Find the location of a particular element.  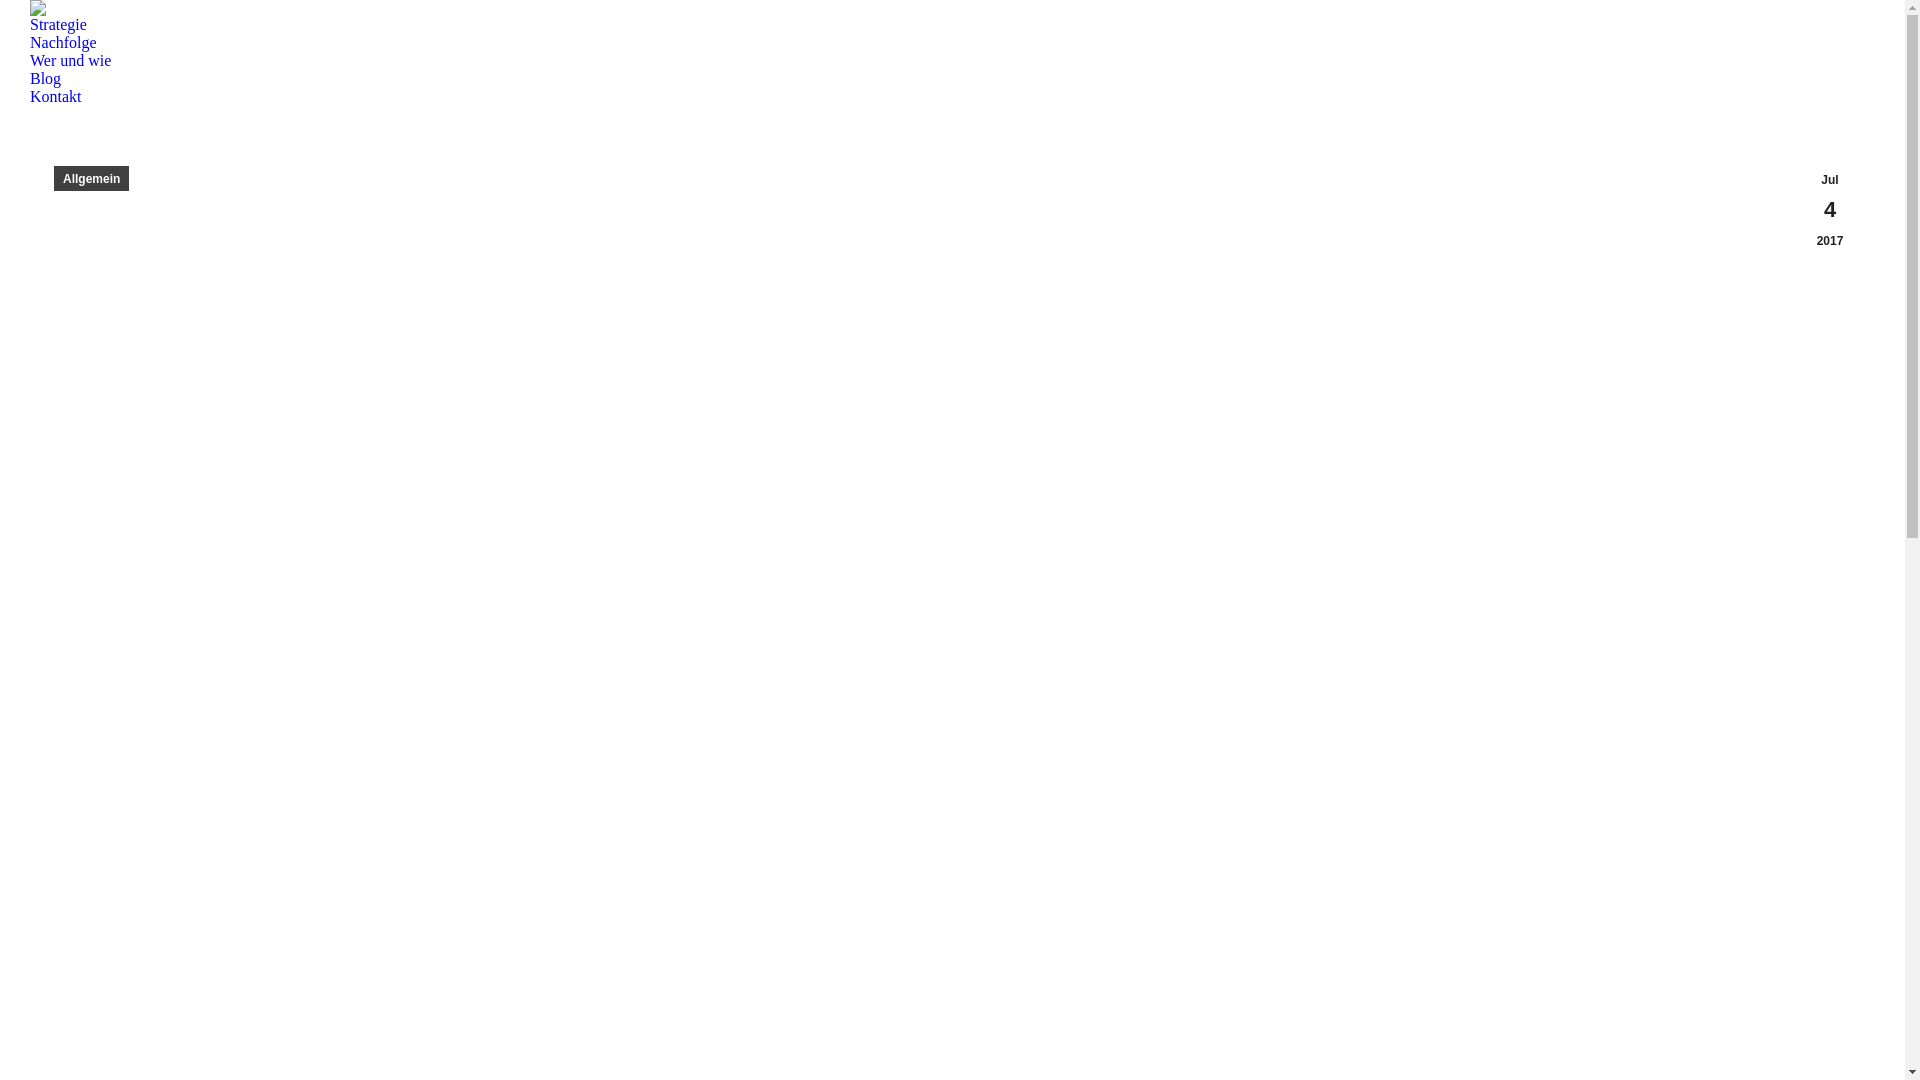

Nachfolge is located at coordinates (64, 43).